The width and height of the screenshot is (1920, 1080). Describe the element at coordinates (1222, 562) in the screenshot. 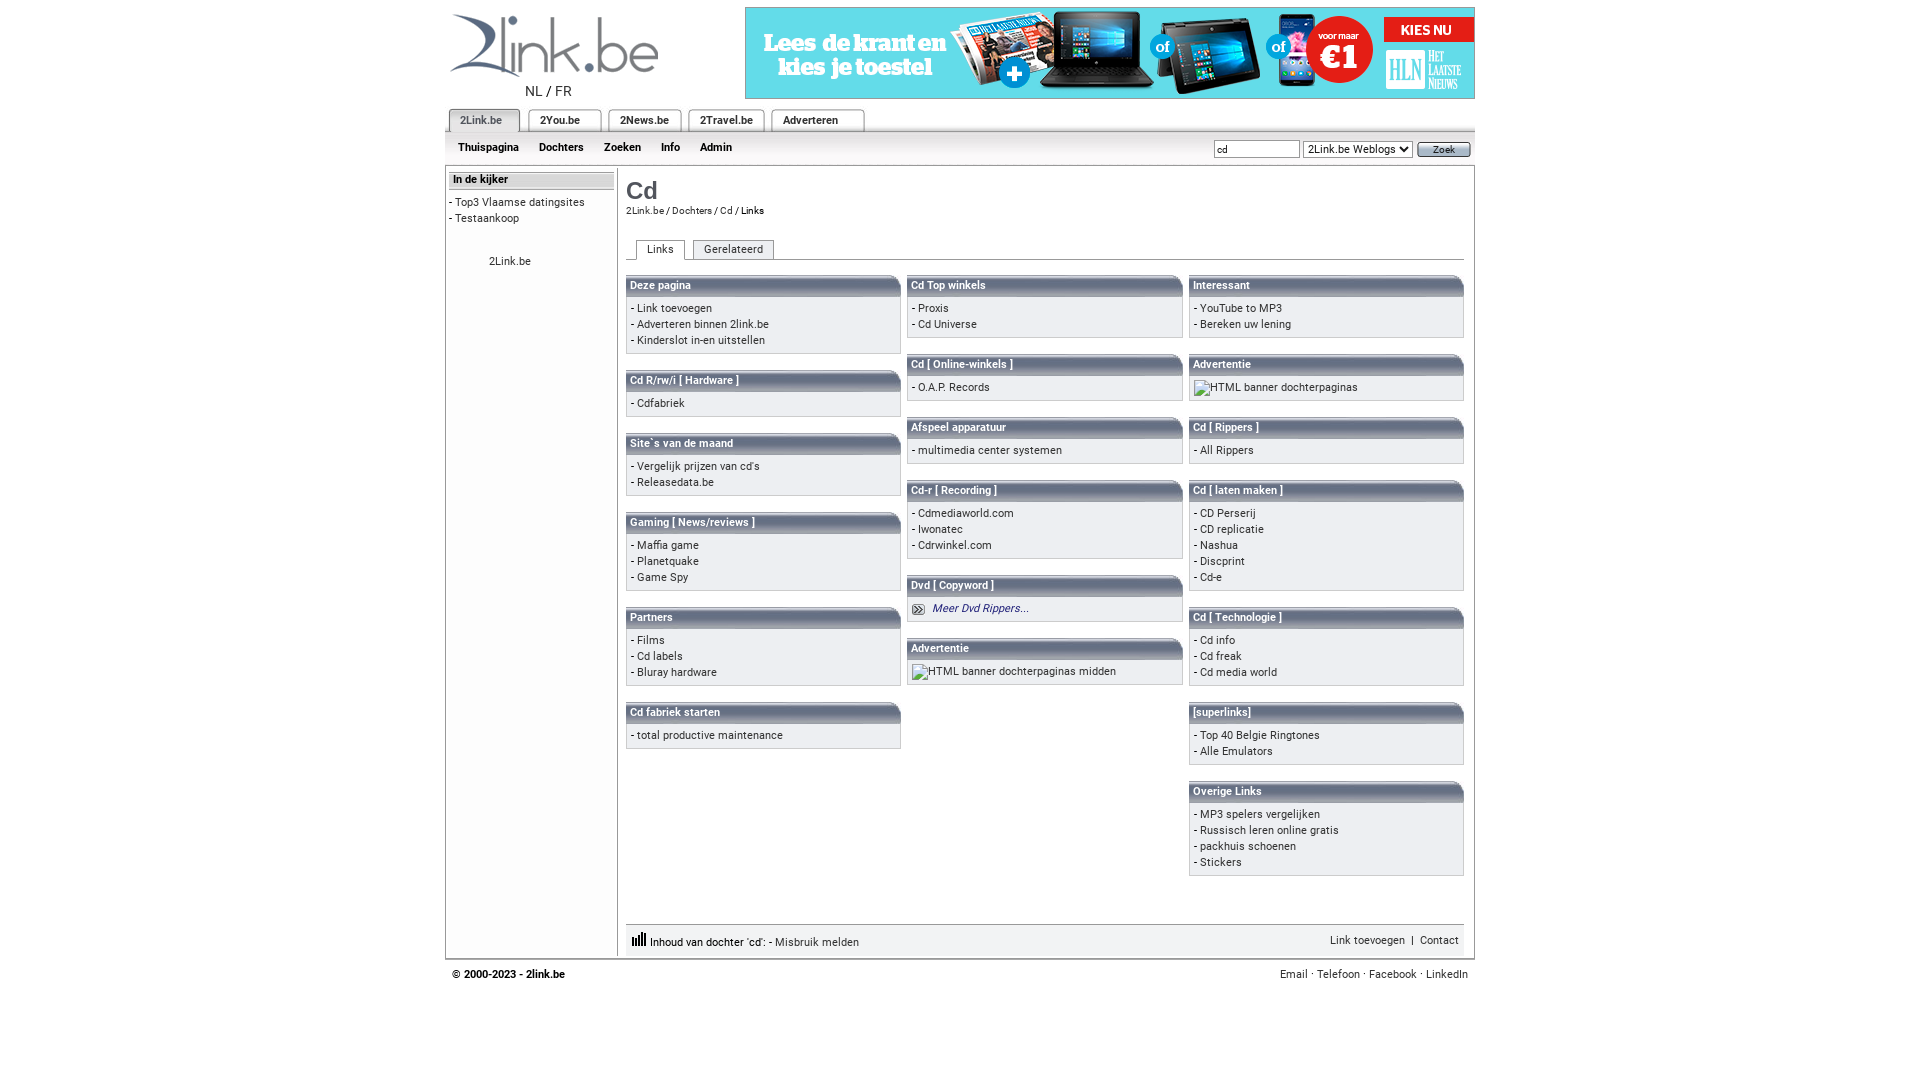

I see `Discprint` at that location.